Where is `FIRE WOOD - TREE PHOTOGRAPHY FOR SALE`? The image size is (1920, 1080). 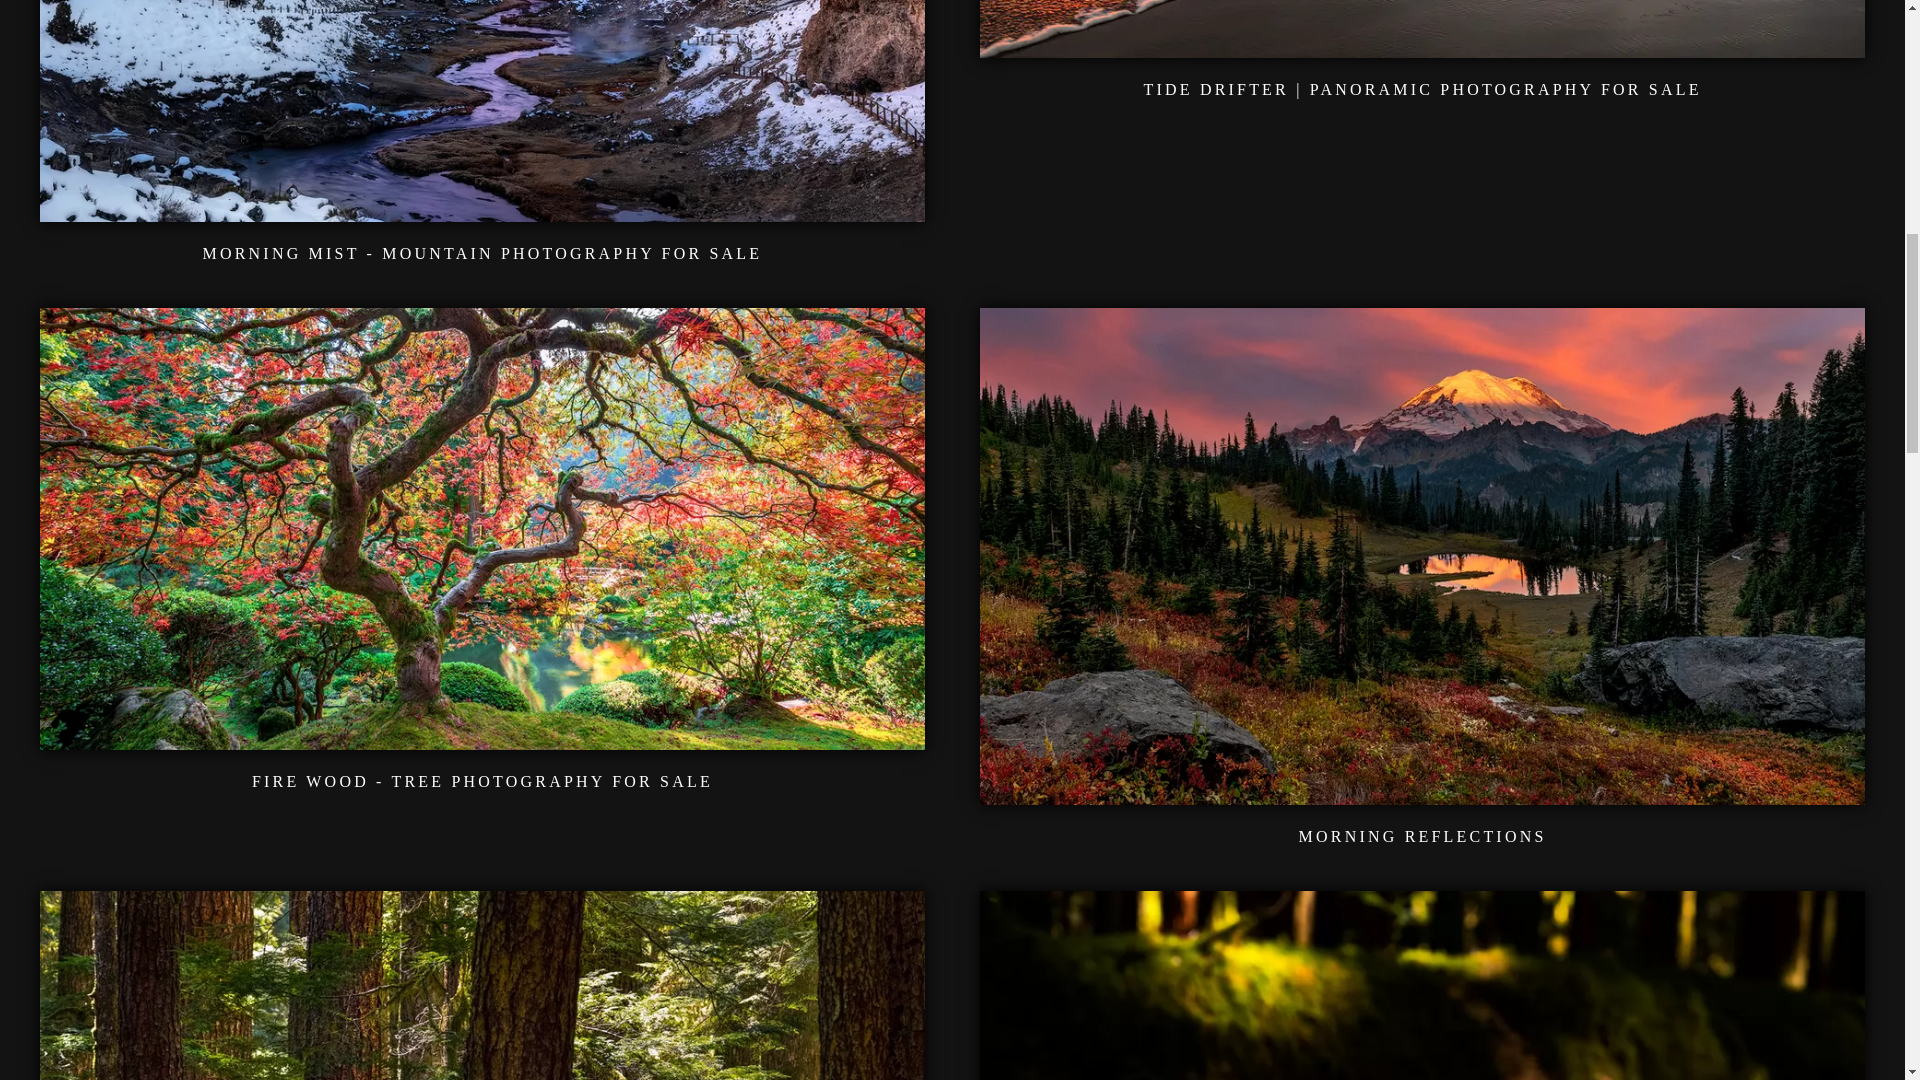 FIRE WOOD - TREE PHOTOGRAPHY FOR SALE is located at coordinates (482, 781).